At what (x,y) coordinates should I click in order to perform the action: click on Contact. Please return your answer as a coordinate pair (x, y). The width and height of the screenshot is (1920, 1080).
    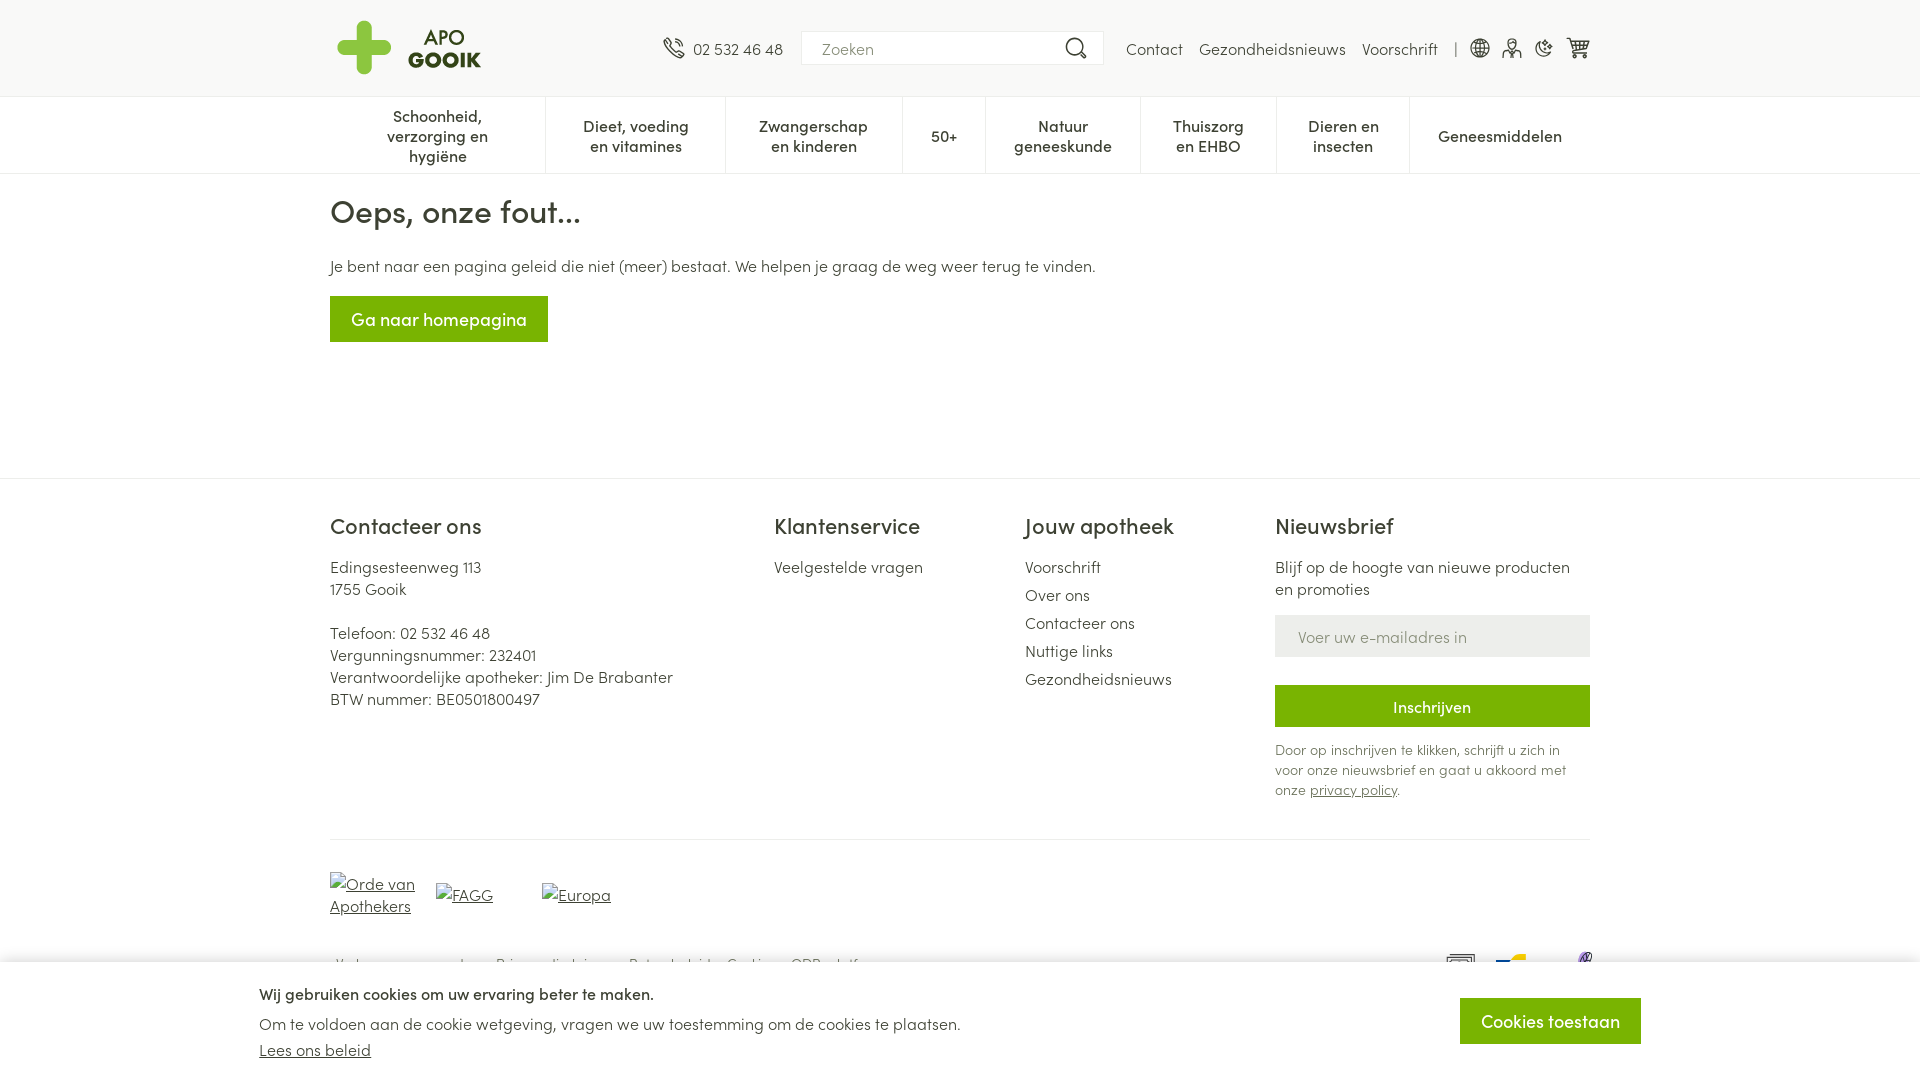
    Looking at the image, I should click on (1154, 48).